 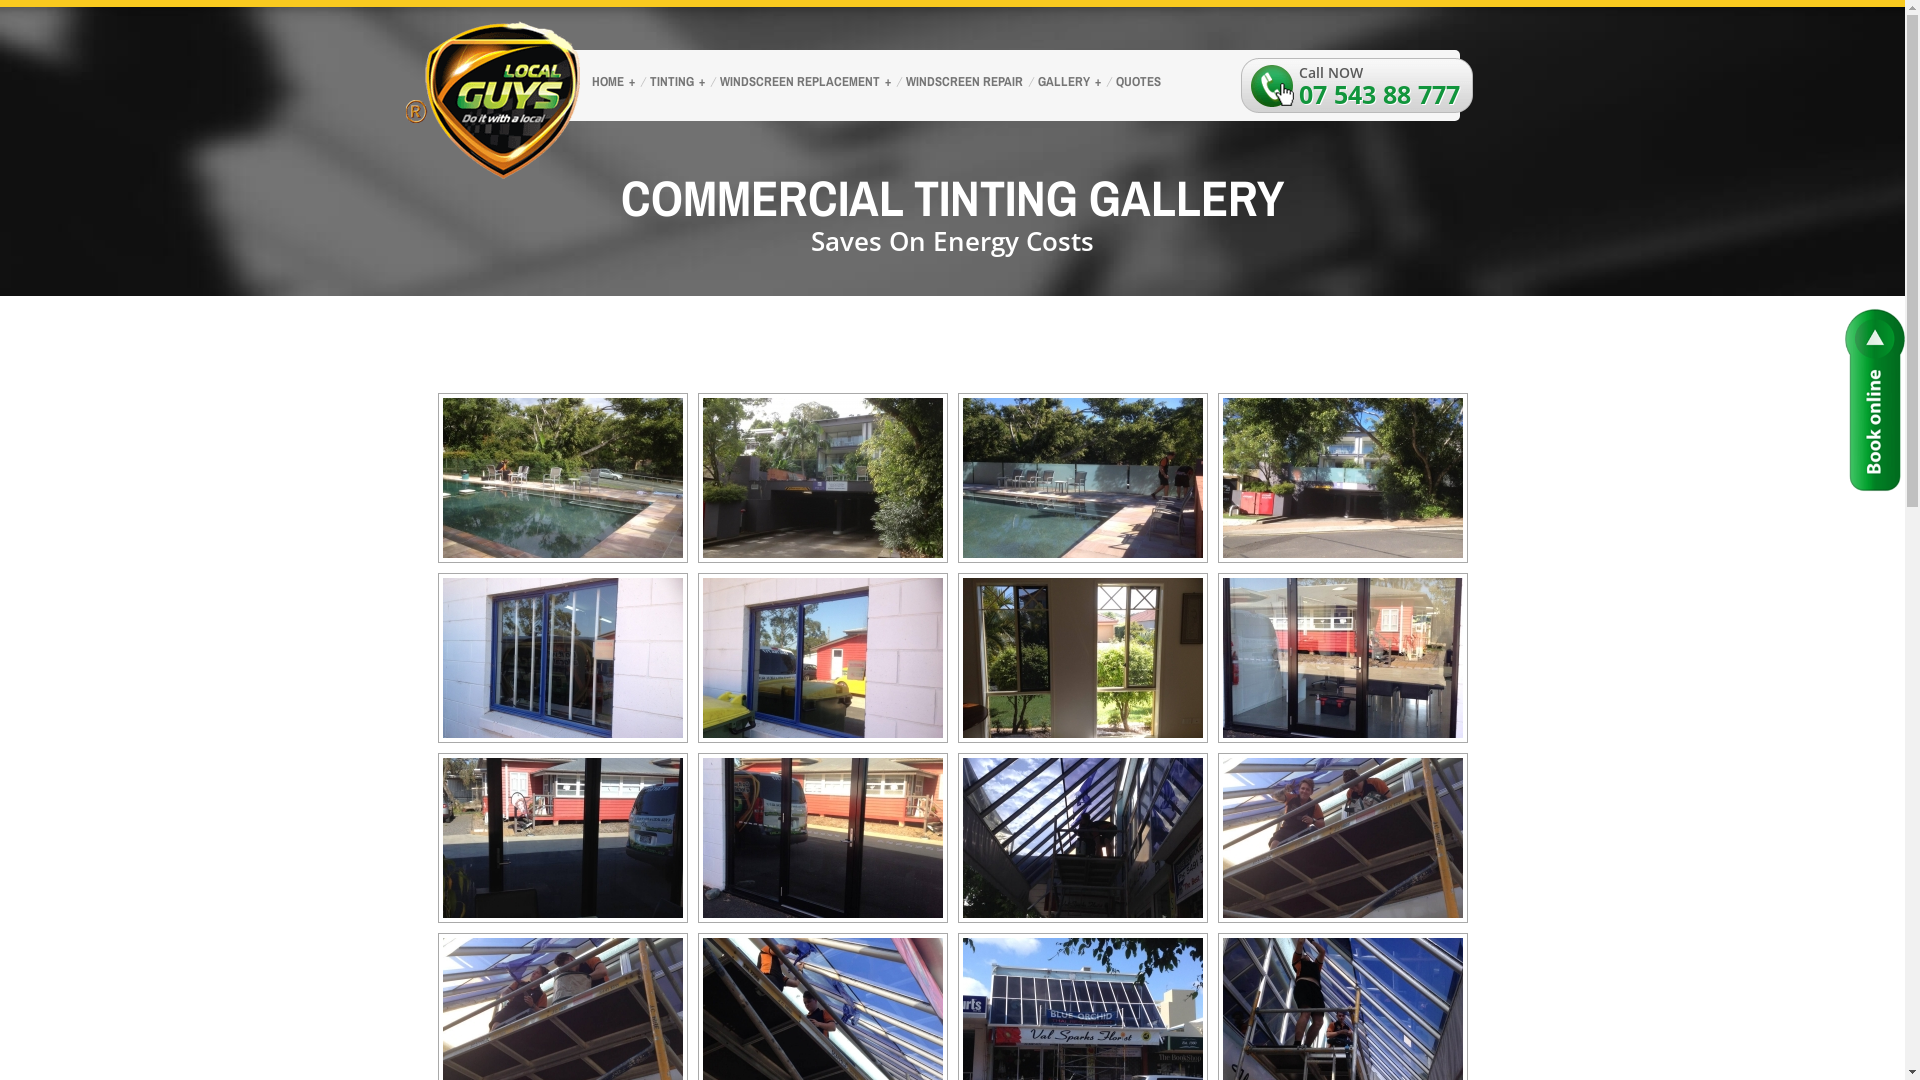 I want to click on HOME, so click(x=611, y=85).